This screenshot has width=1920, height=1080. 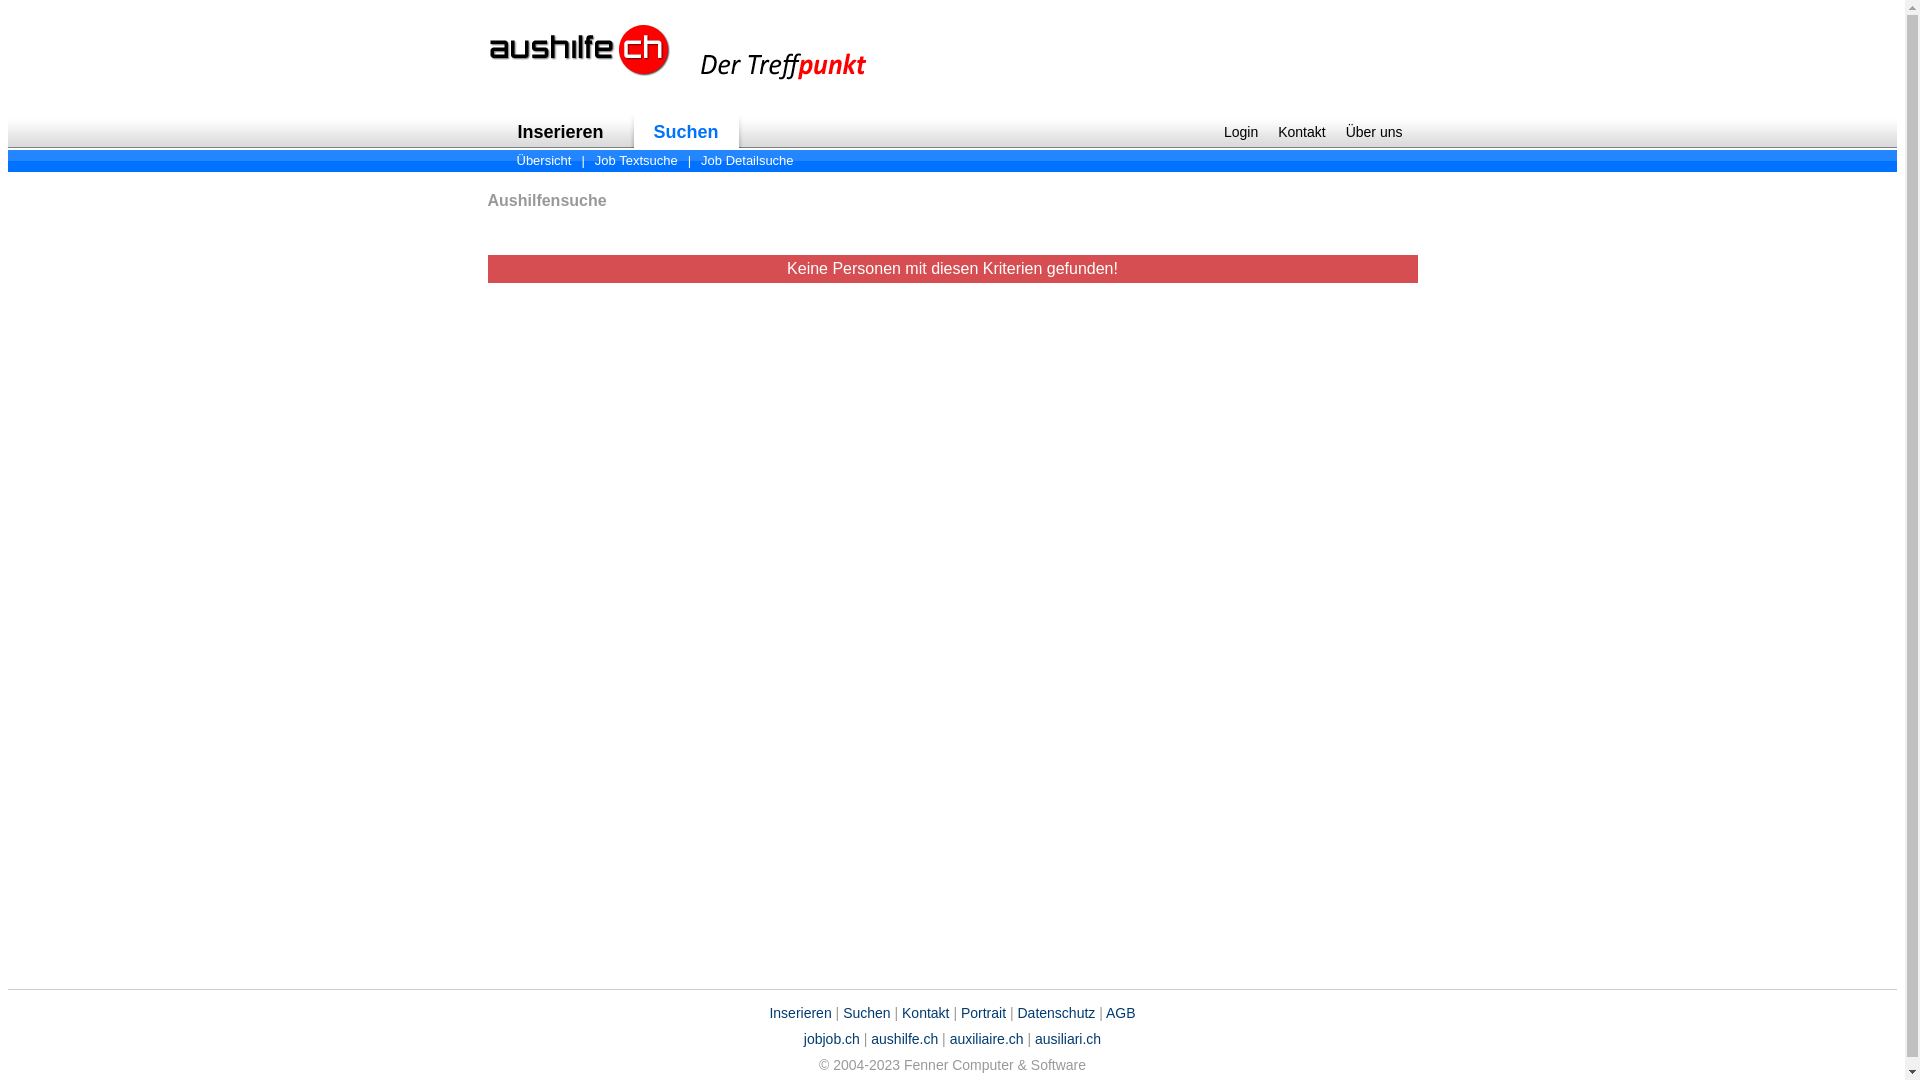 I want to click on Suchen, so click(x=686, y=132).